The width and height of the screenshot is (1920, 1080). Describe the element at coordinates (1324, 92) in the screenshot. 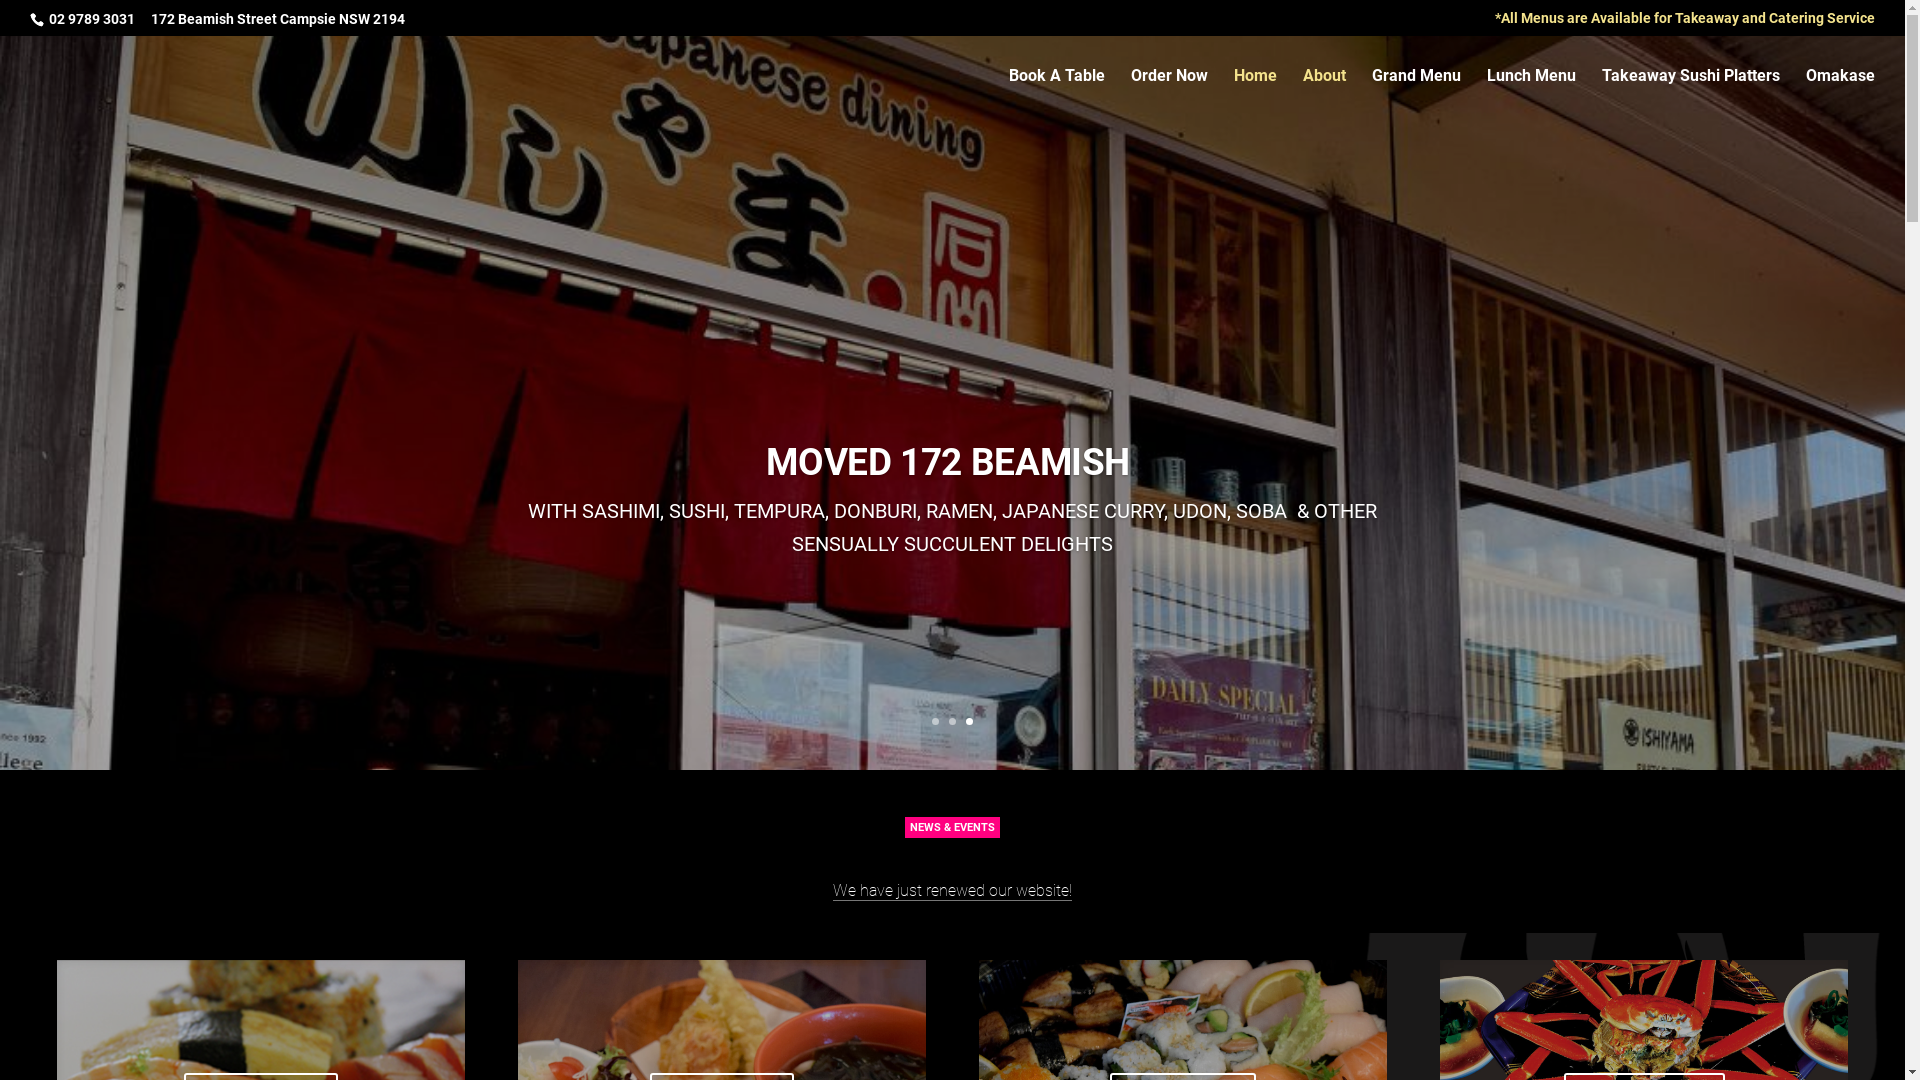

I see `About` at that location.